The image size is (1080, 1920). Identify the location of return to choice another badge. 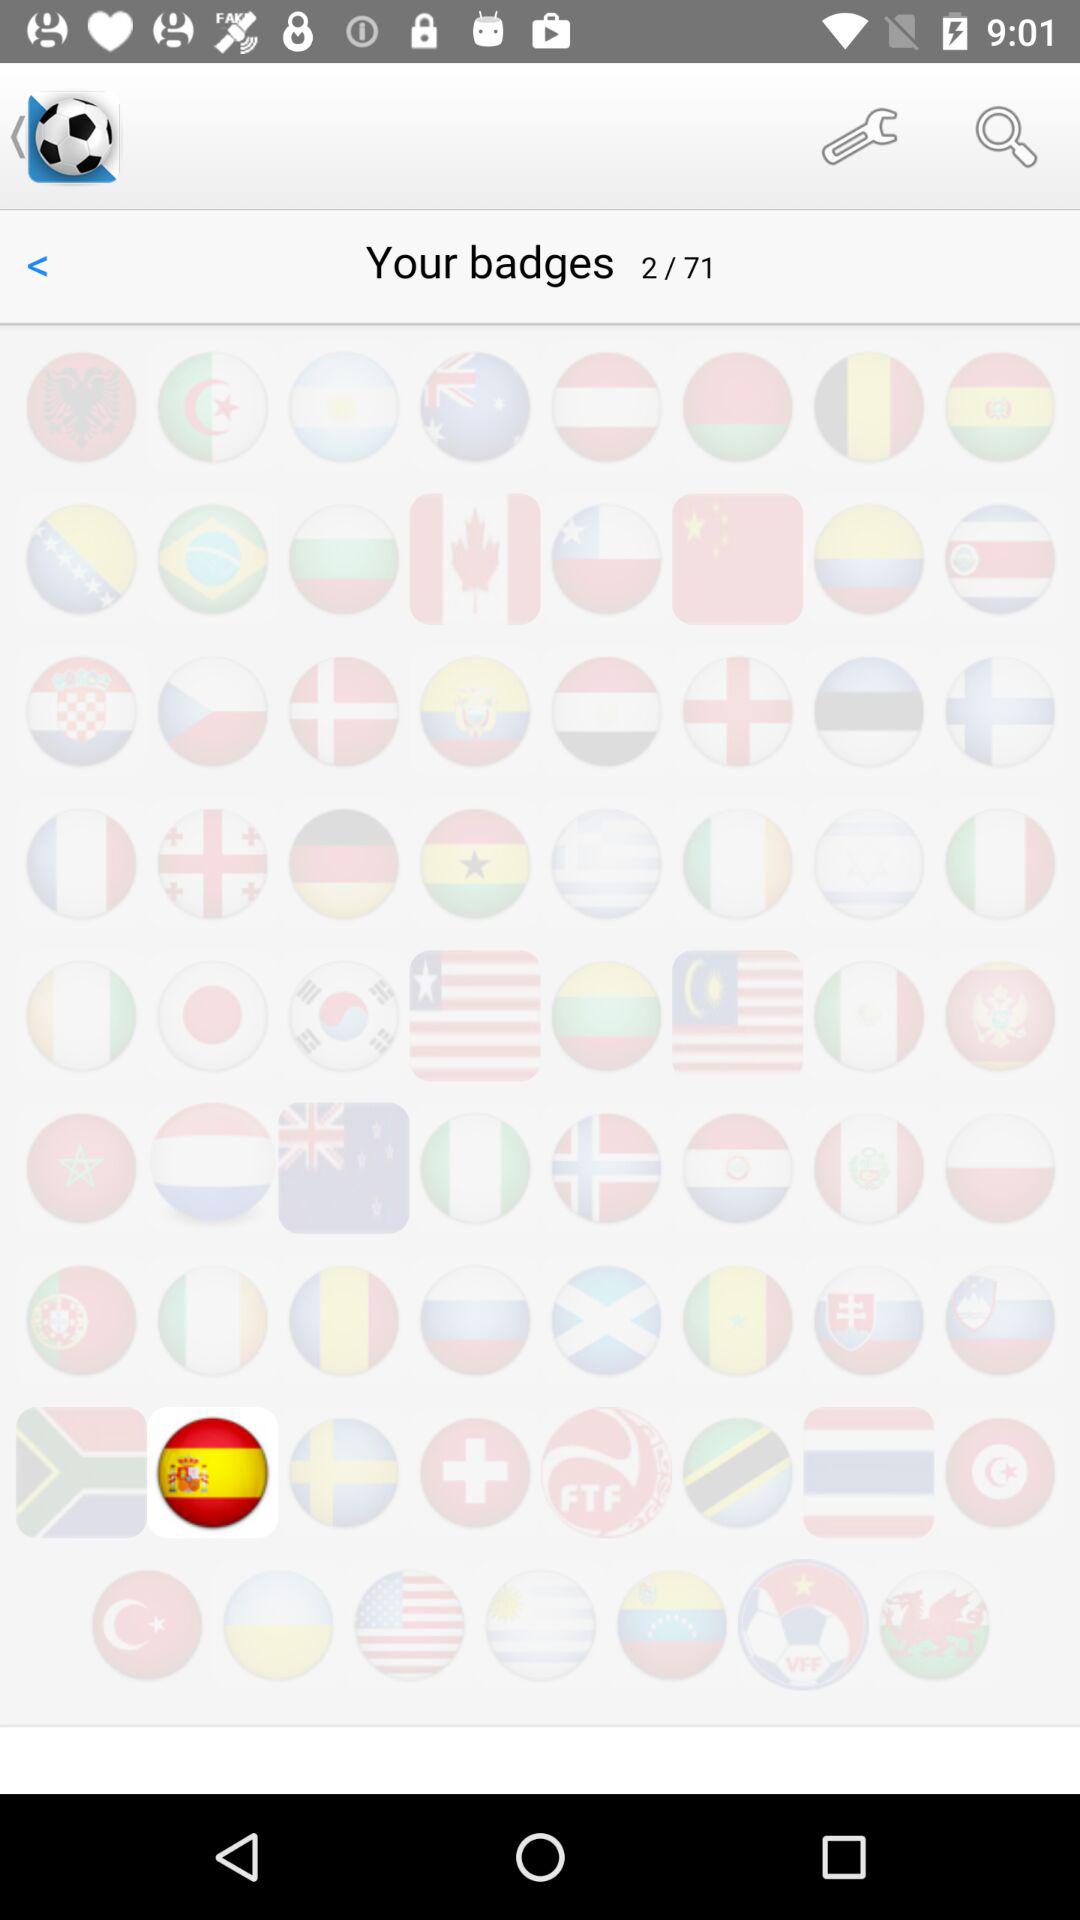
(540, 1002).